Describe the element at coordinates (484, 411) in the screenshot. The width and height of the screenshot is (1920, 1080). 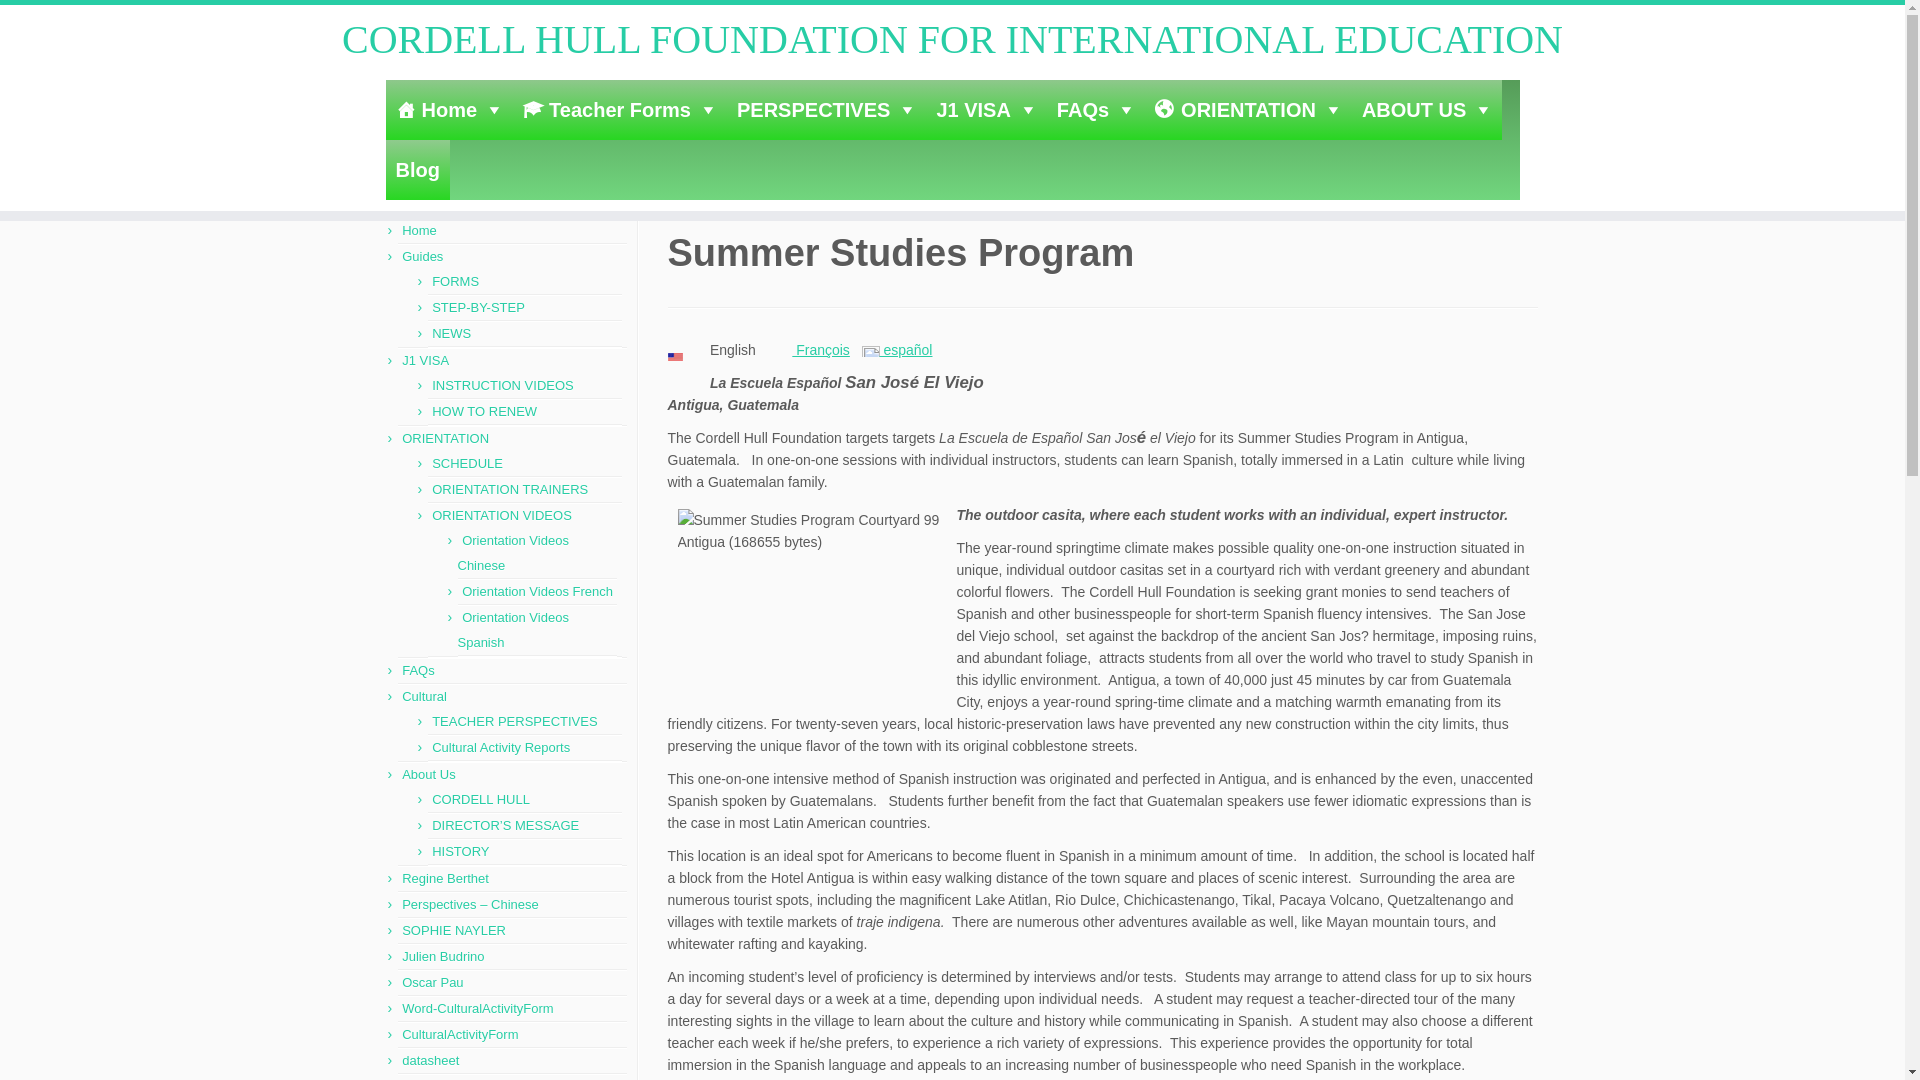
I see `HOW TO RENEW` at that location.